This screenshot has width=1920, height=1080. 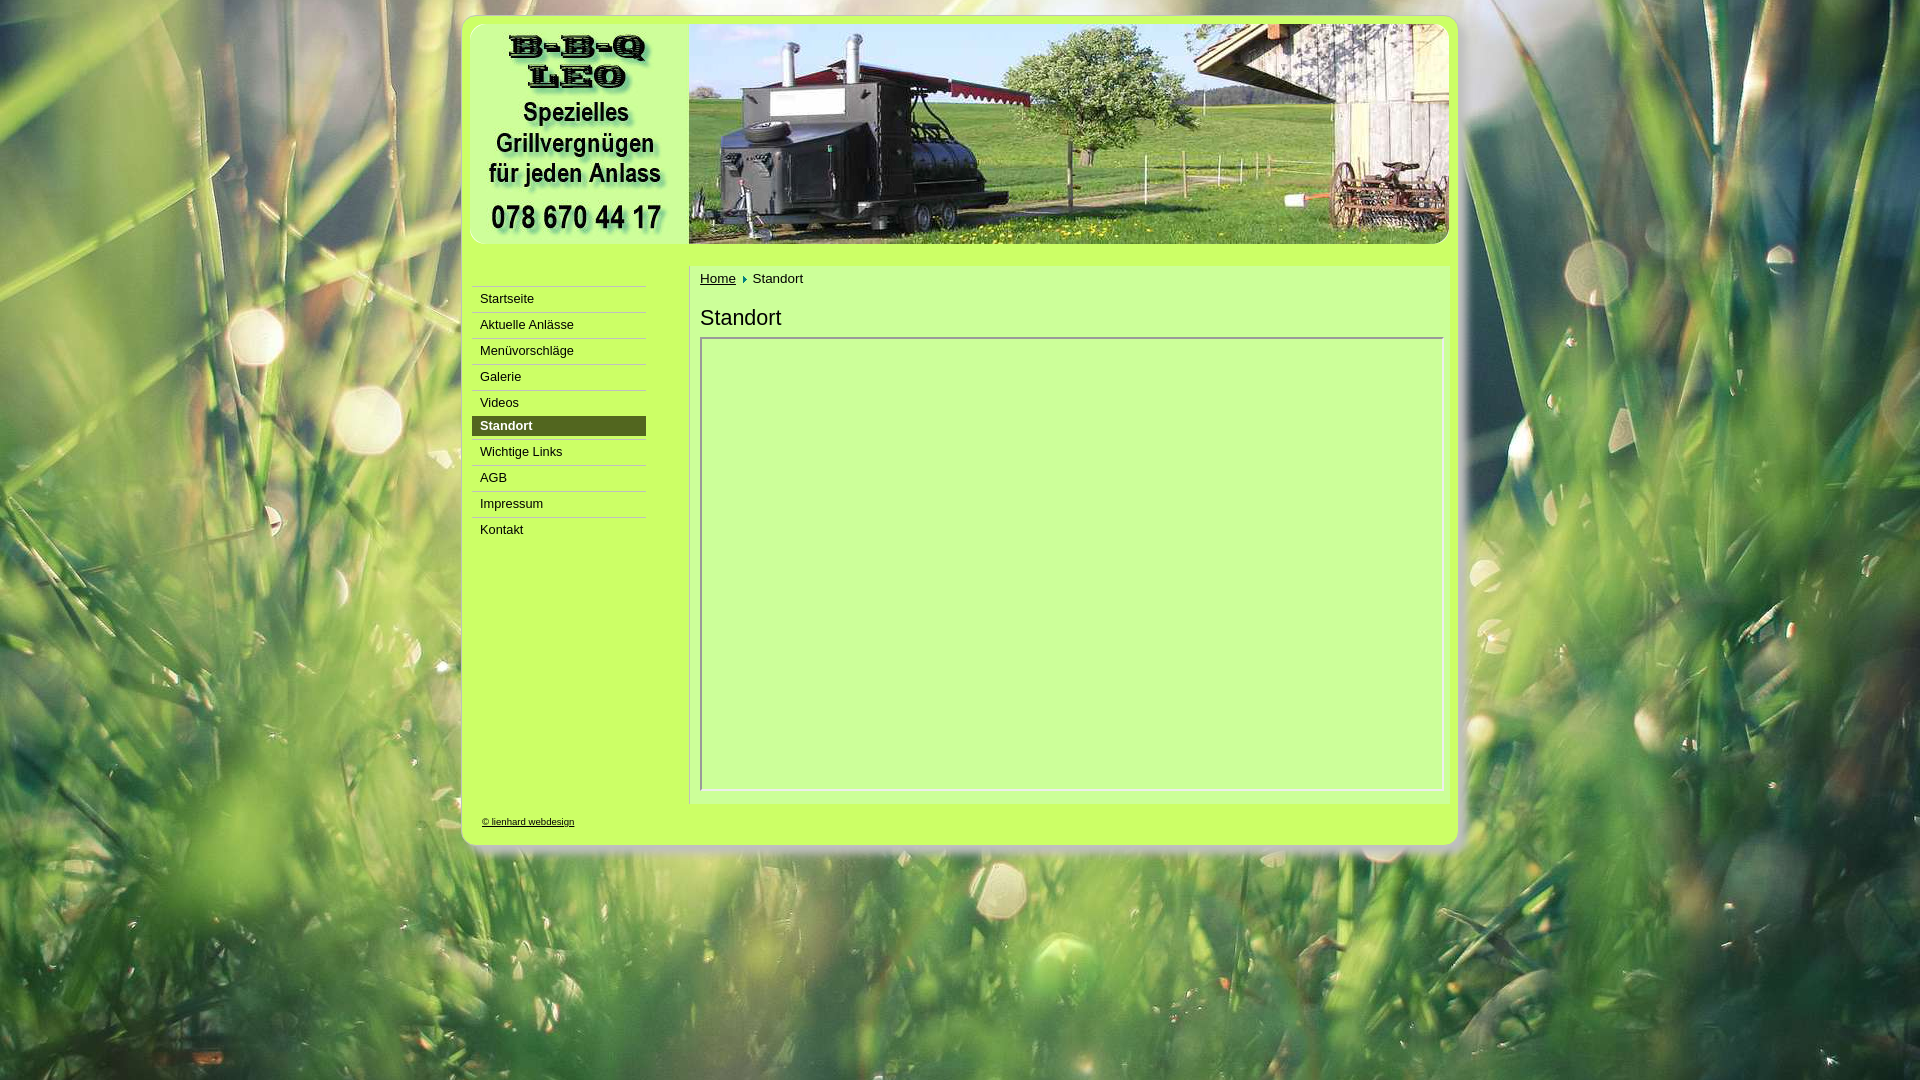 I want to click on Startseite, so click(x=559, y=298).